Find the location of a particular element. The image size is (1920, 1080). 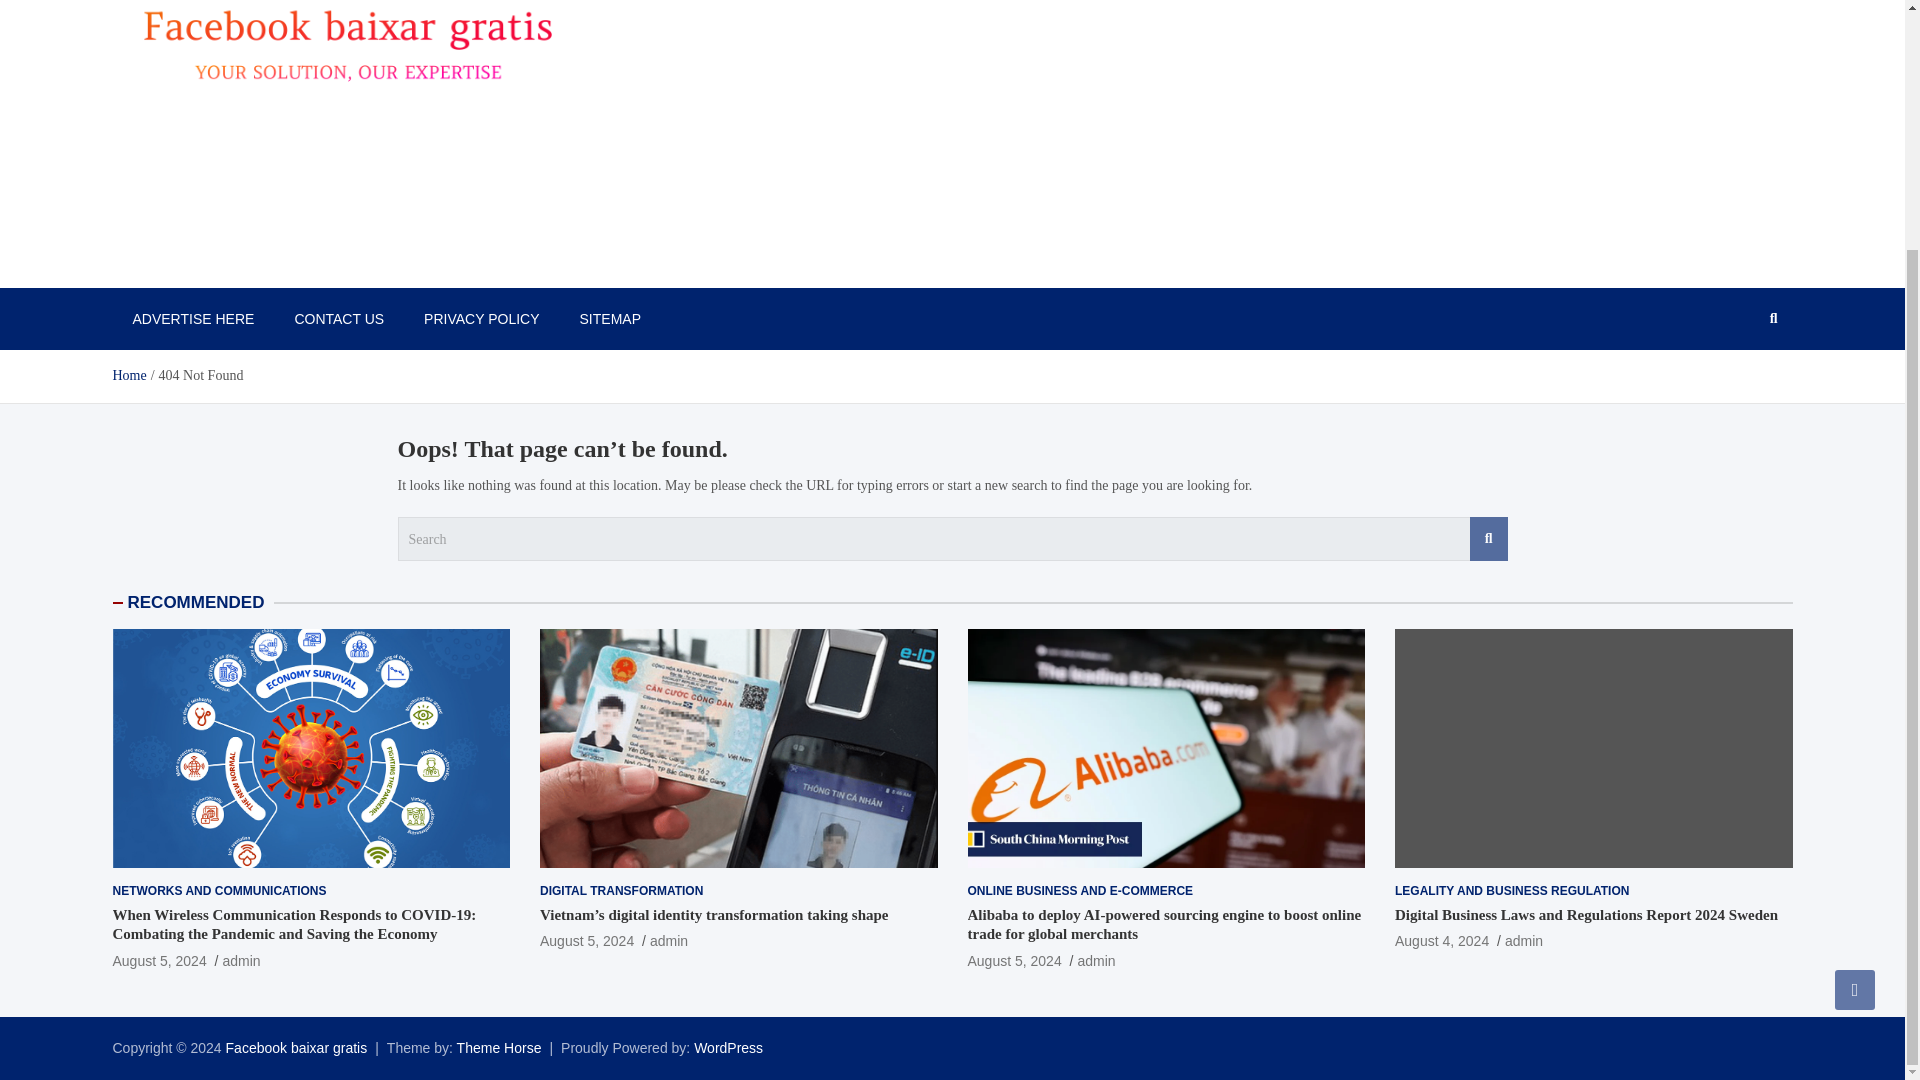

Digital Business Laws and Regulations Report 2024 Sweden is located at coordinates (1442, 941).